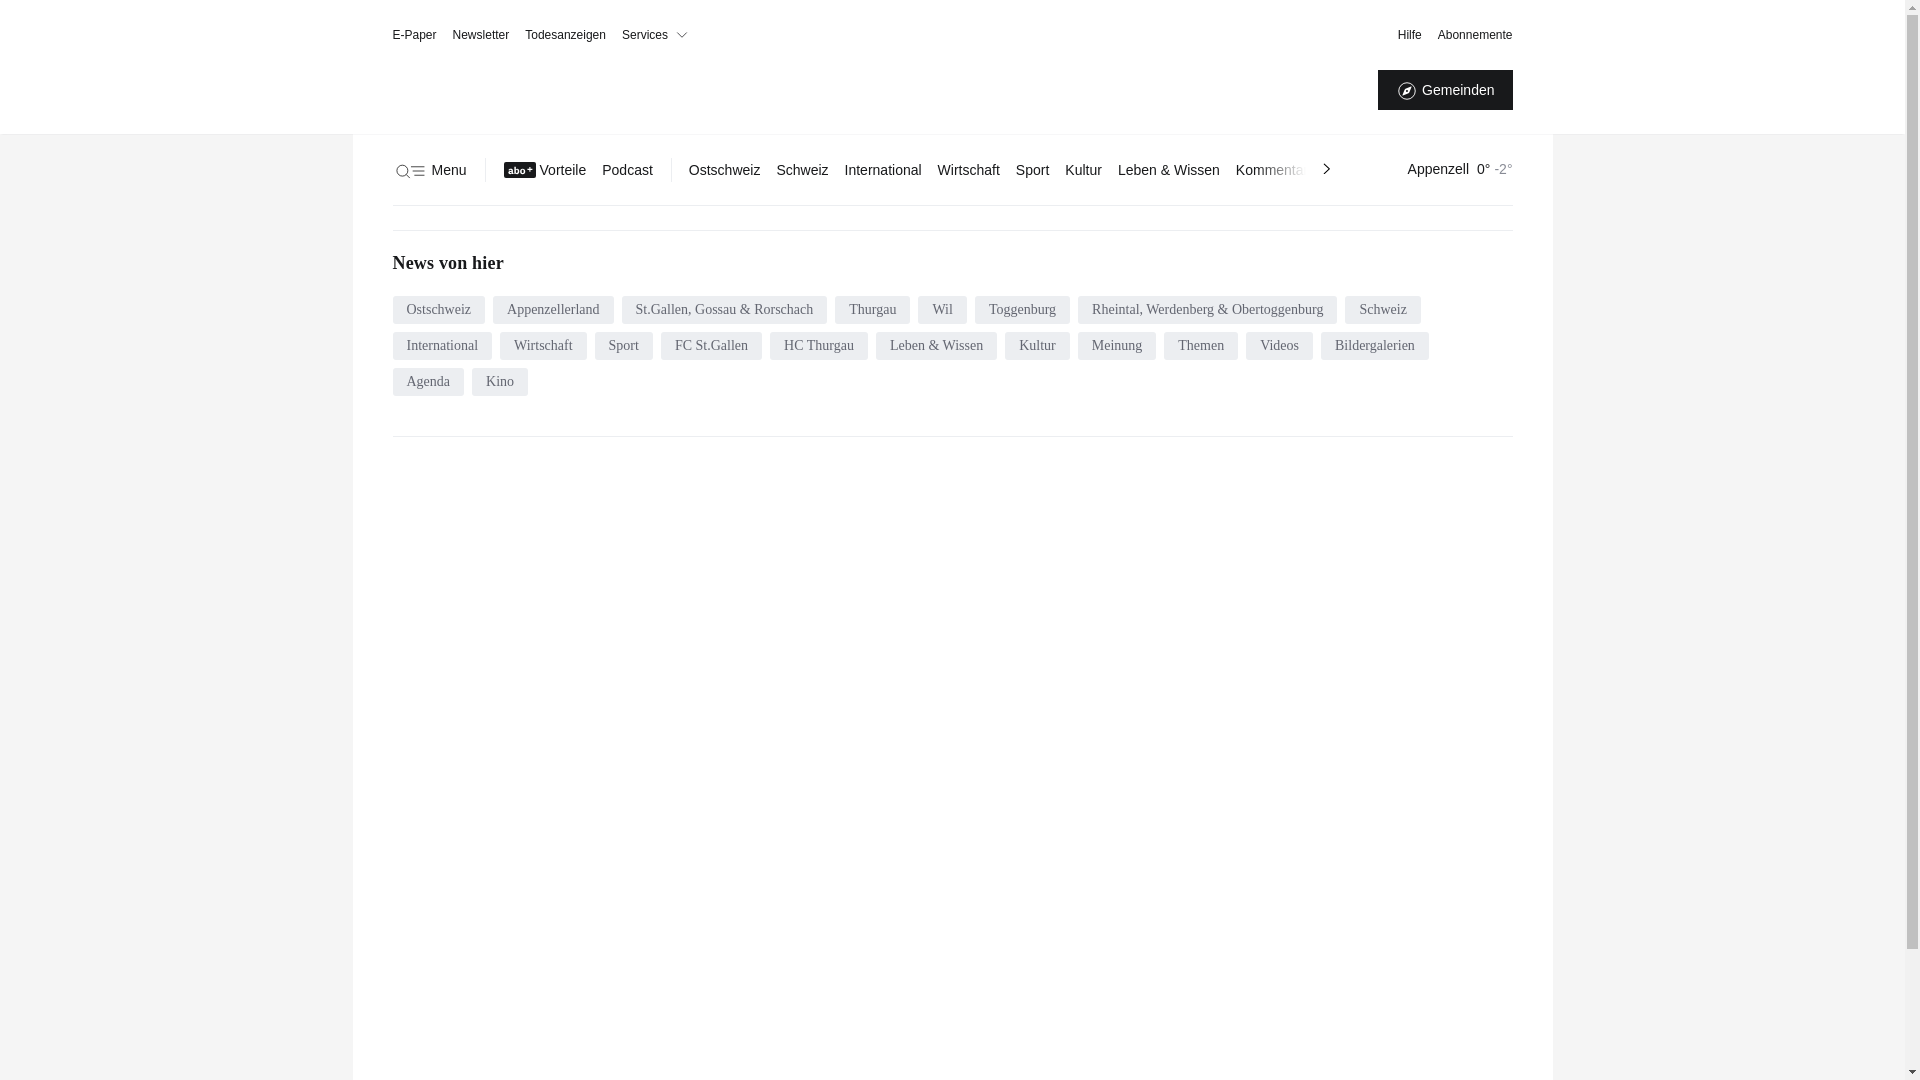 The width and height of the screenshot is (1920, 1080). What do you see at coordinates (554, 310) in the screenshot?
I see `Appenzellerland` at bounding box center [554, 310].